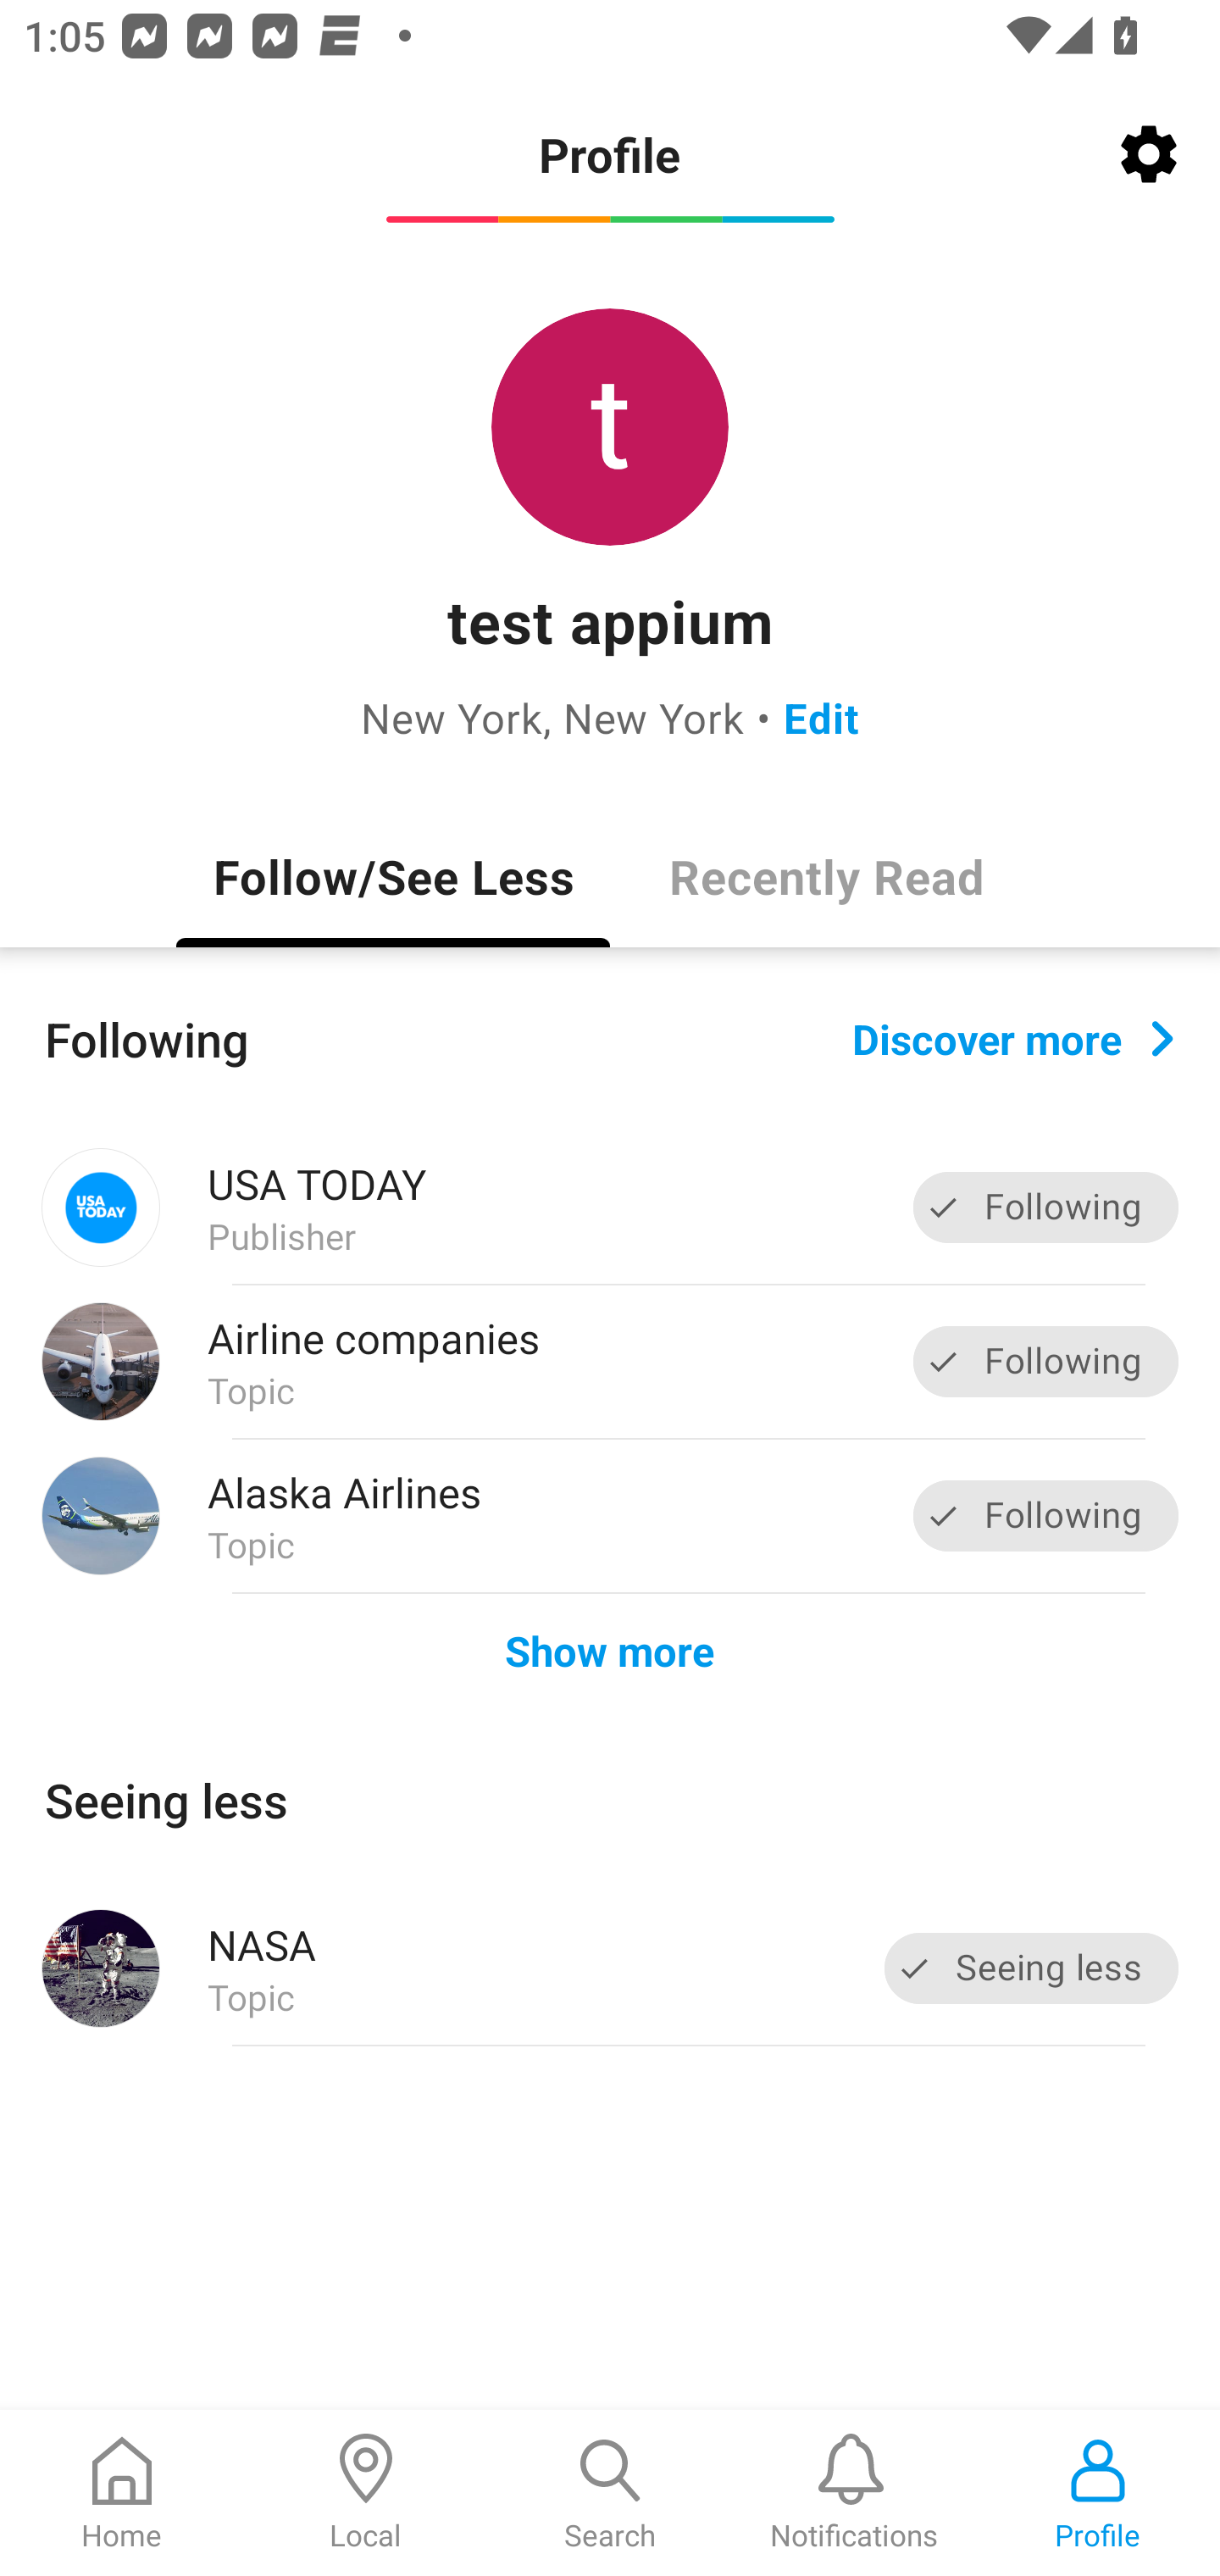 The image size is (1220, 2576). I want to click on Seeing less, so click(1032, 1968).